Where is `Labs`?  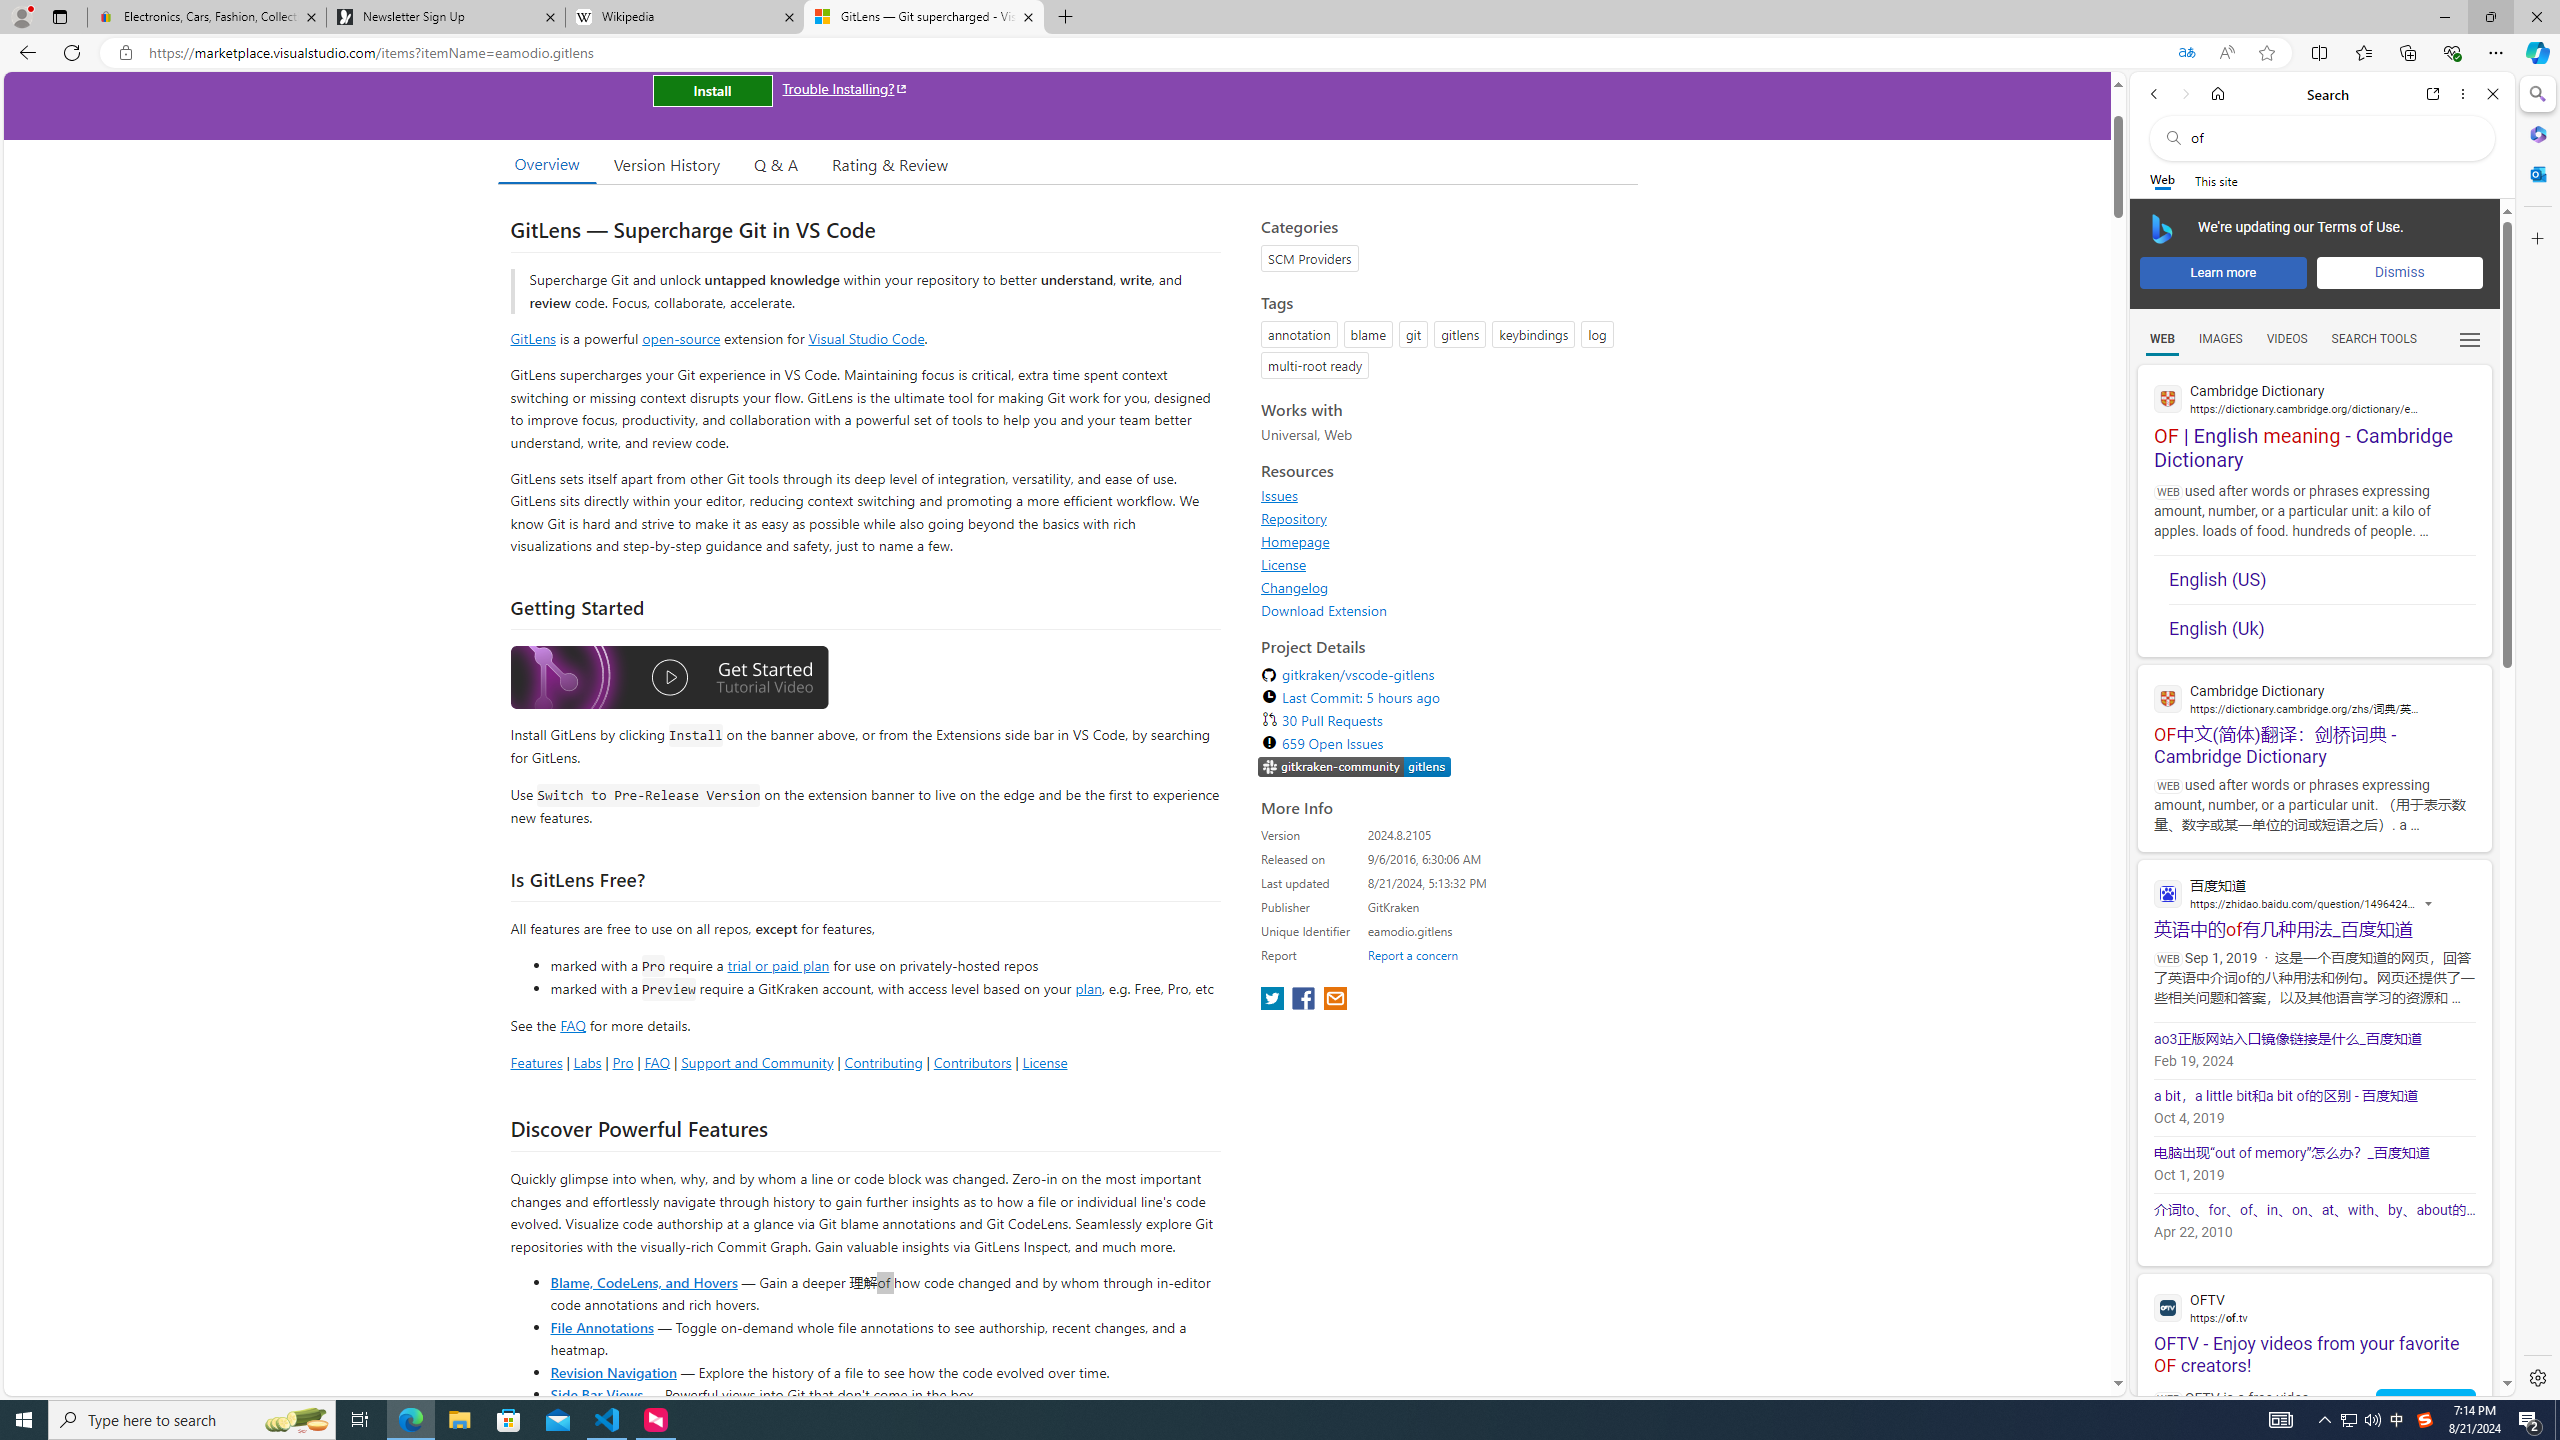 Labs is located at coordinates (587, 1062).